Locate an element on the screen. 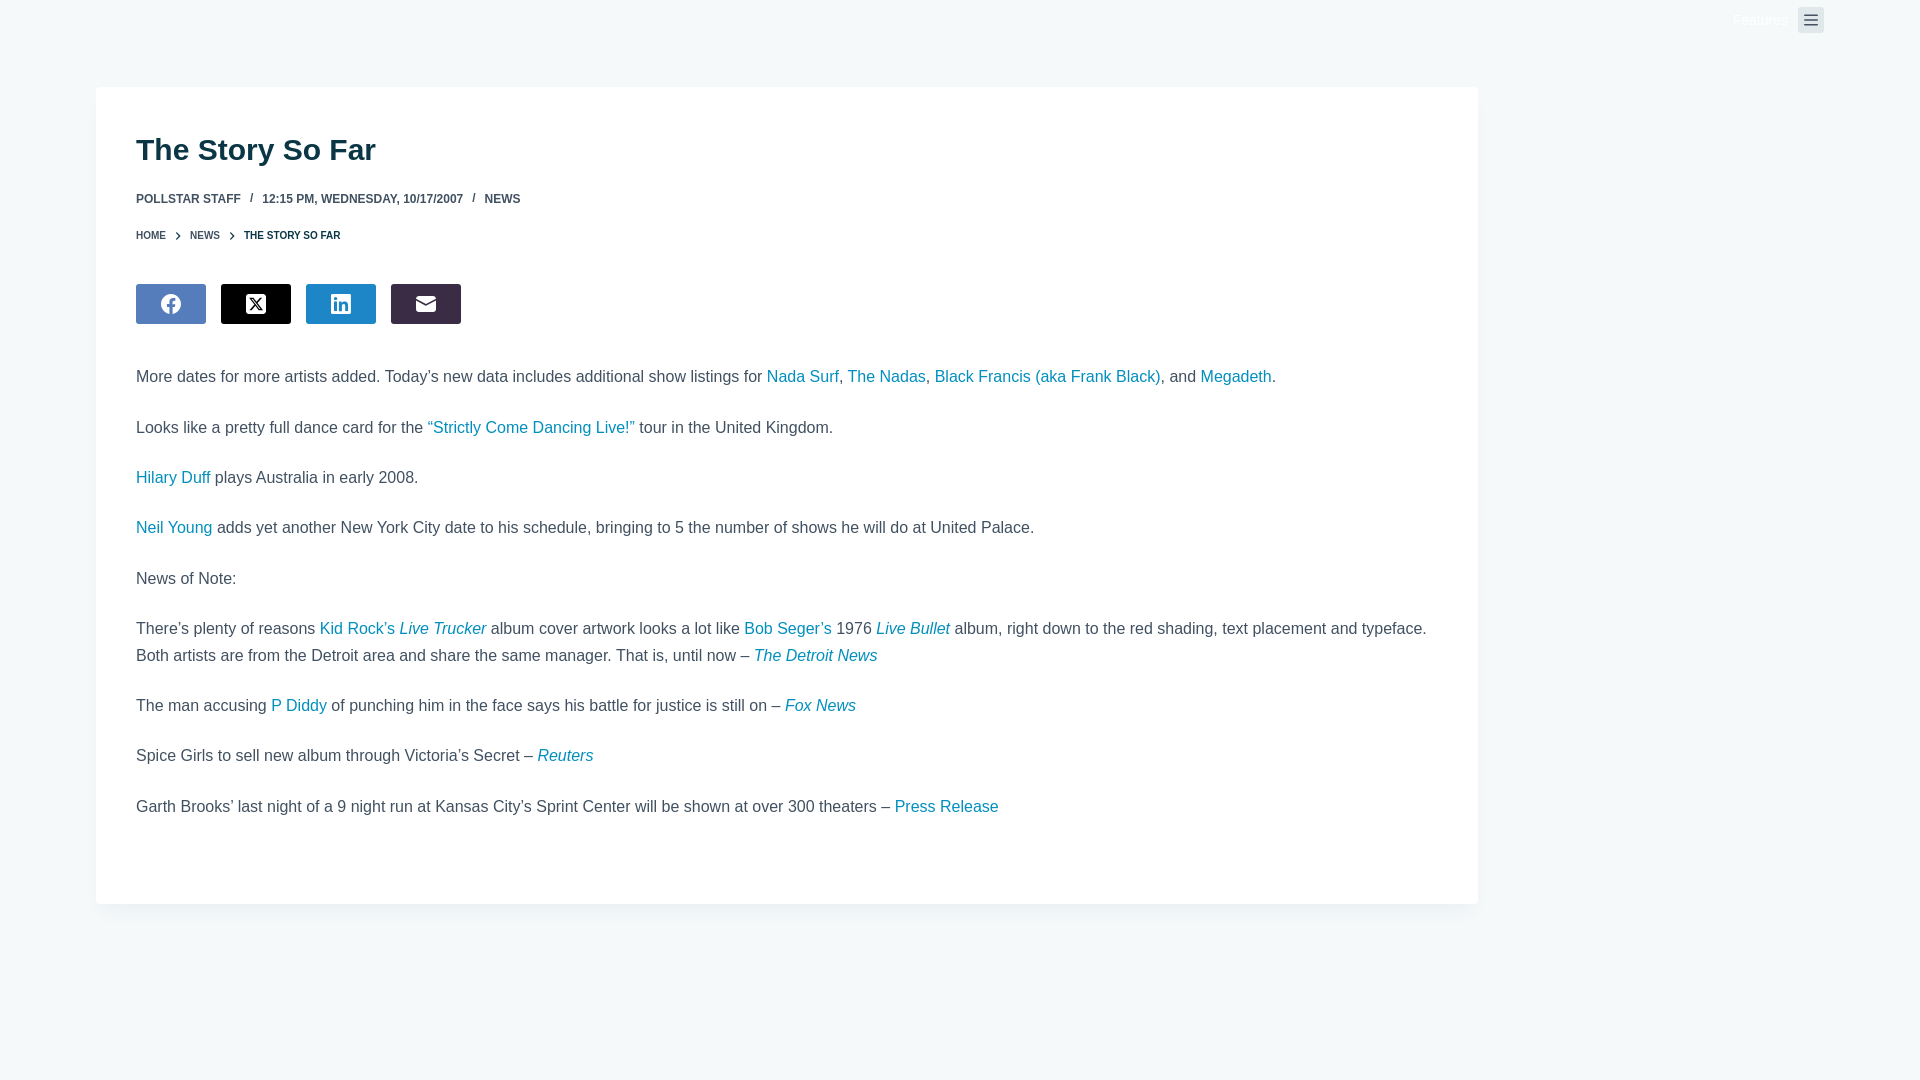 This screenshot has height=1080, width=1920. Skip to content is located at coordinates (20, 10).